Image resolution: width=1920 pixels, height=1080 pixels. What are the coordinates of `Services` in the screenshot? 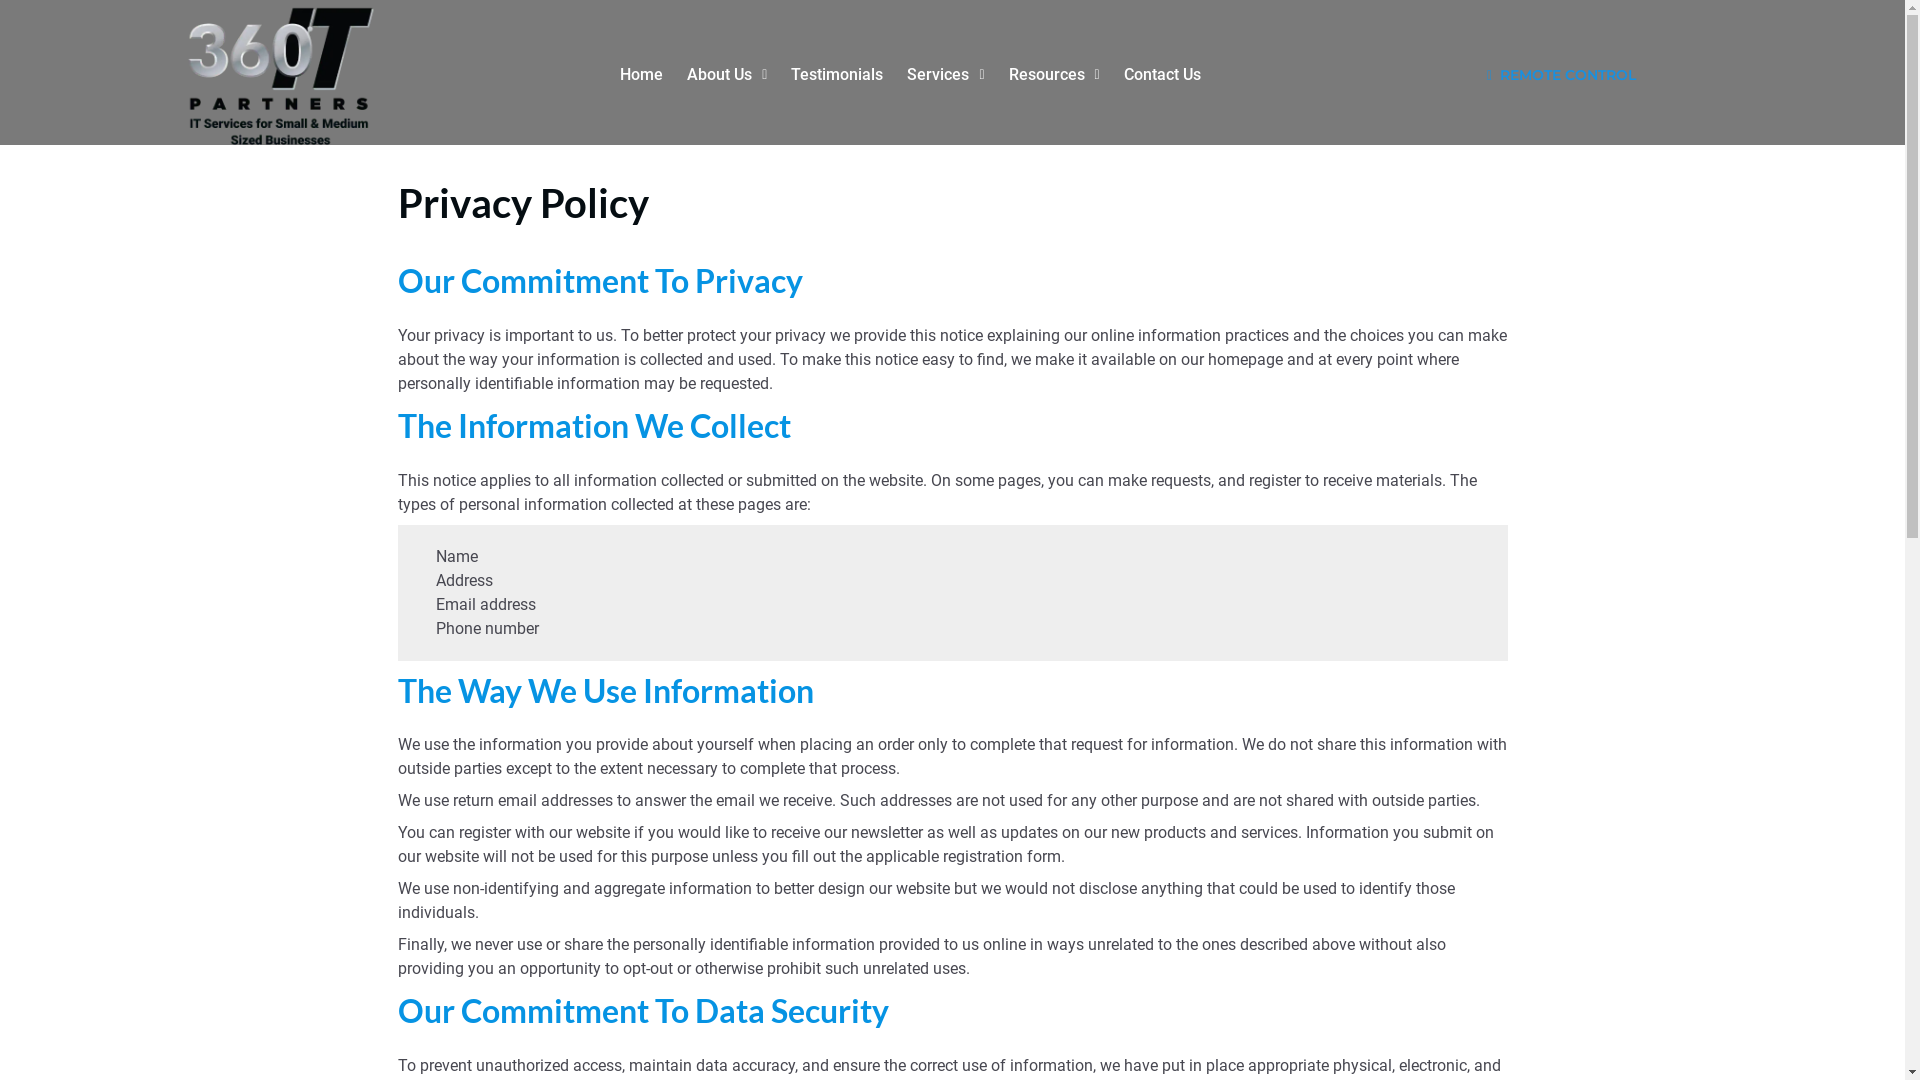 It's located at (946, 75).